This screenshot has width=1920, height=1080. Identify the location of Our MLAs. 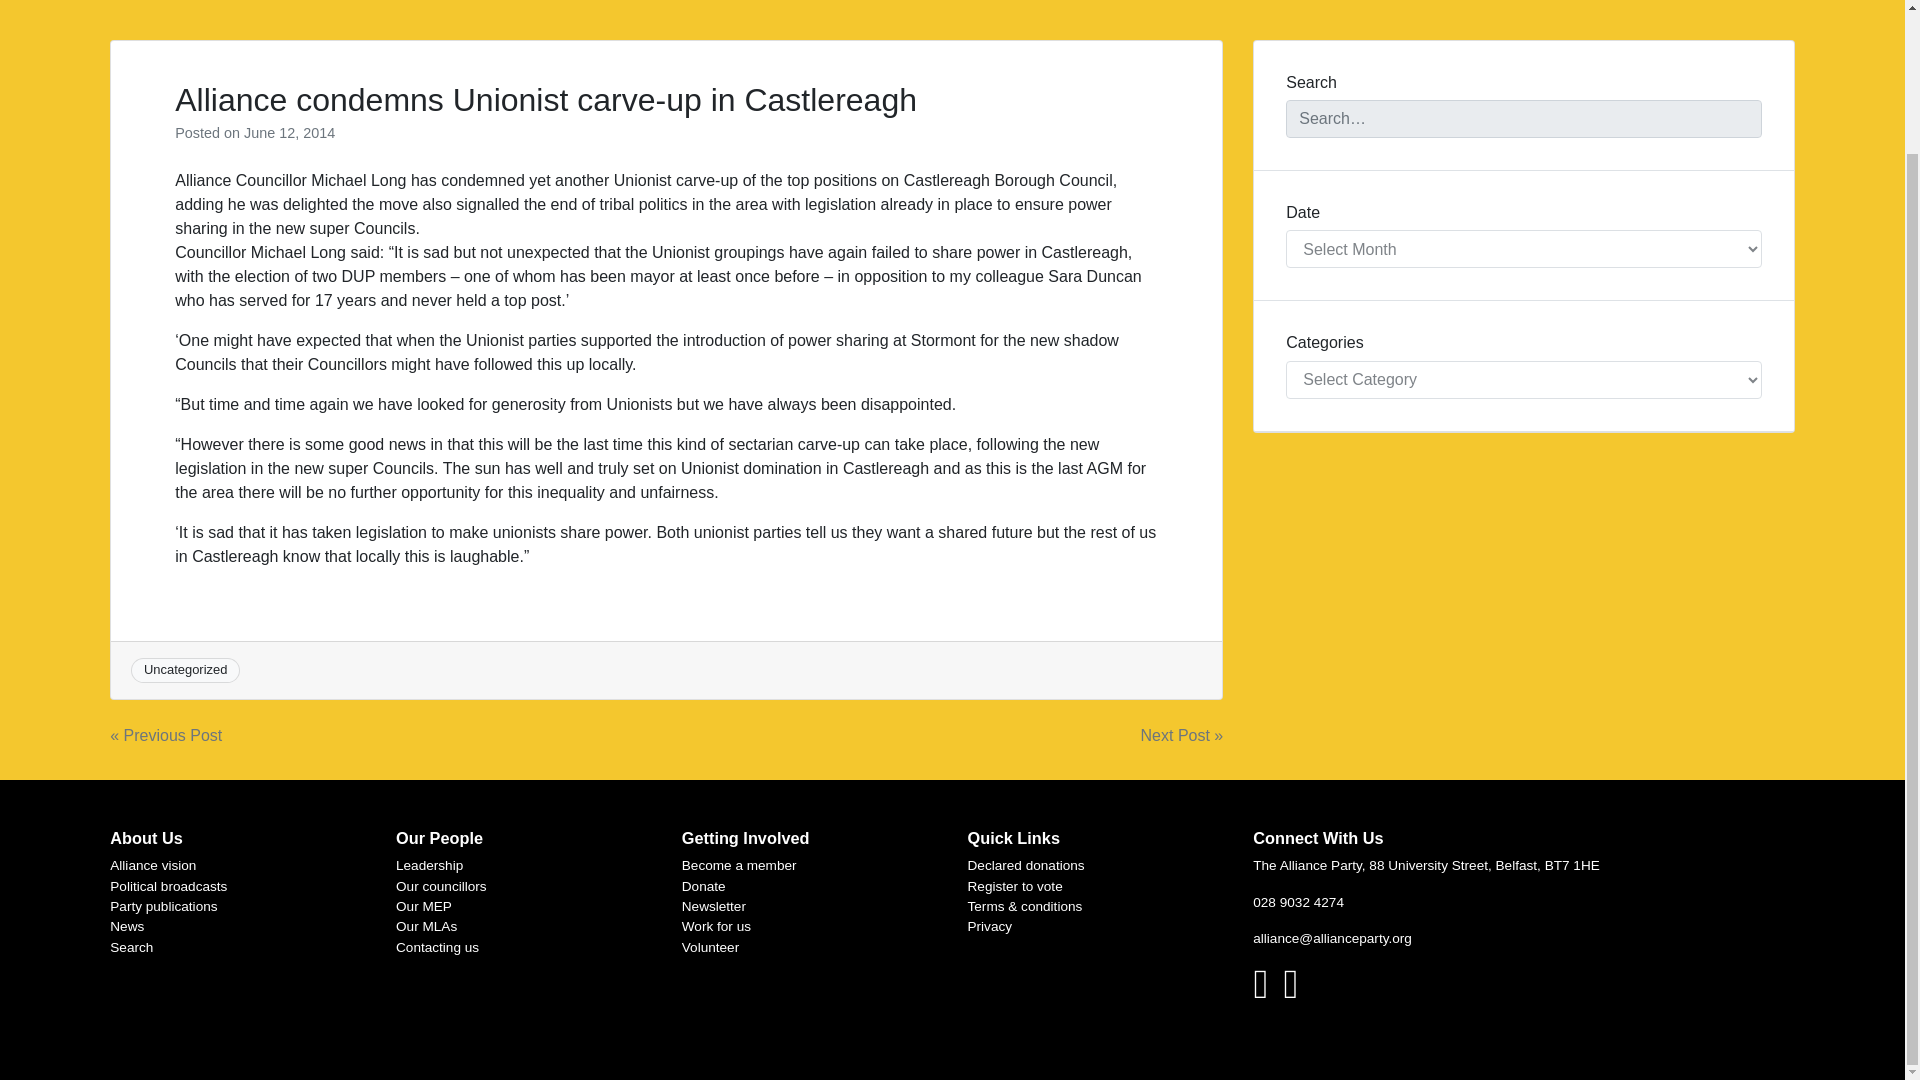
(426, 926).